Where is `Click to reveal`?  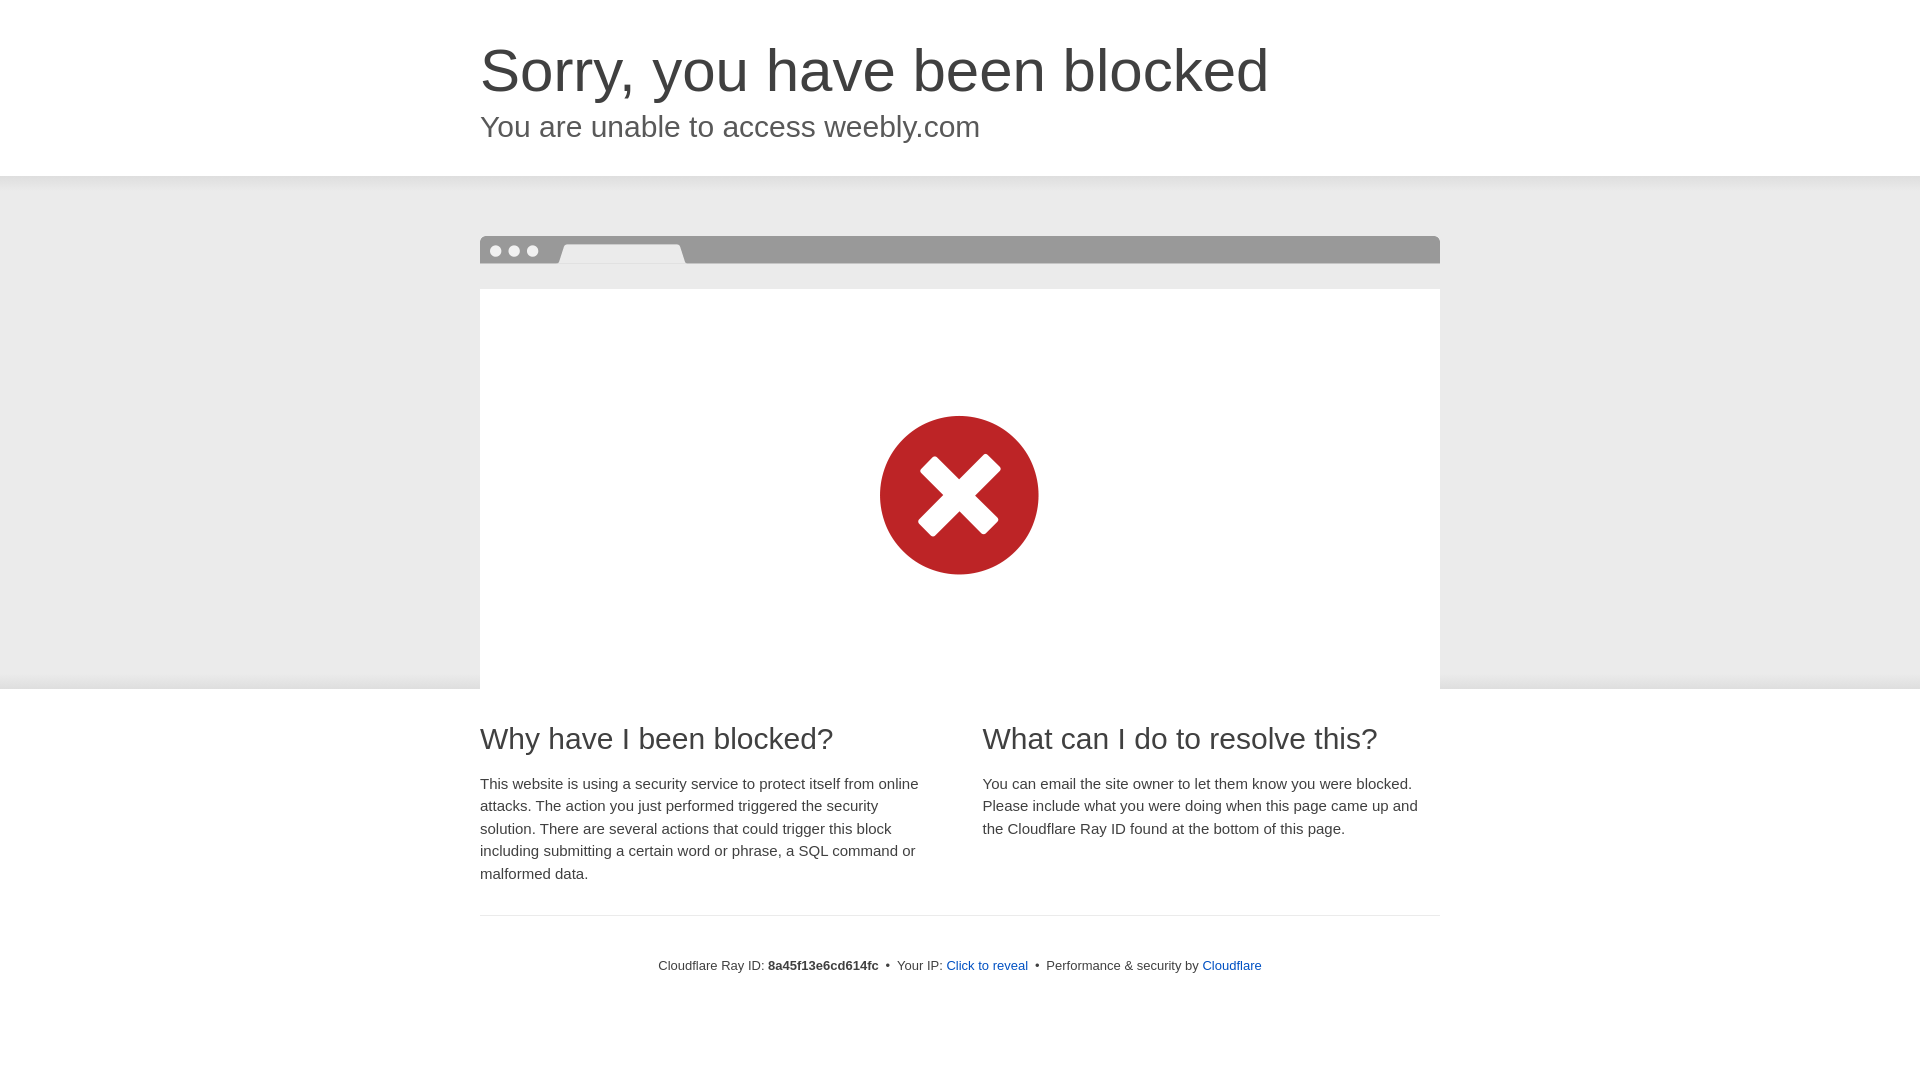
Click to reveal is located at coordinates (986, 966).